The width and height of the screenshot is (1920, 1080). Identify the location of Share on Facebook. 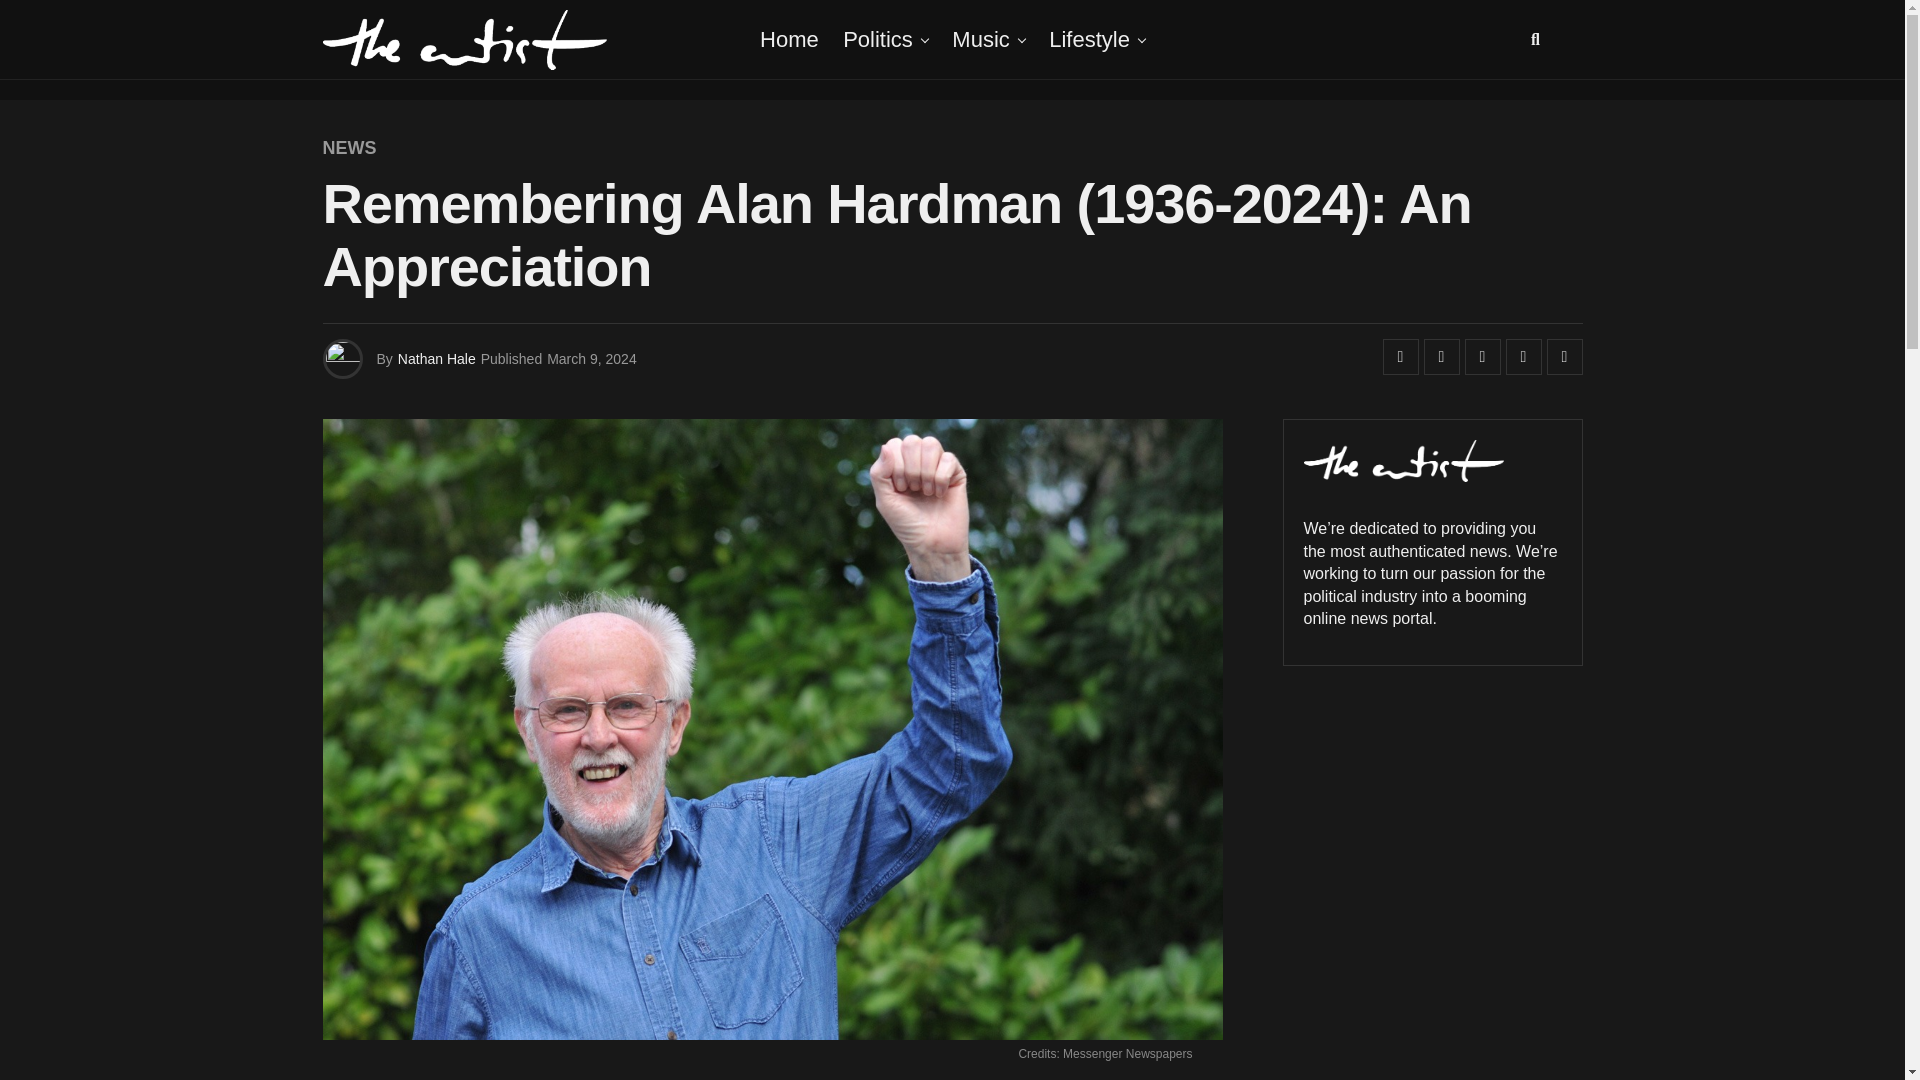
(1400, 356).